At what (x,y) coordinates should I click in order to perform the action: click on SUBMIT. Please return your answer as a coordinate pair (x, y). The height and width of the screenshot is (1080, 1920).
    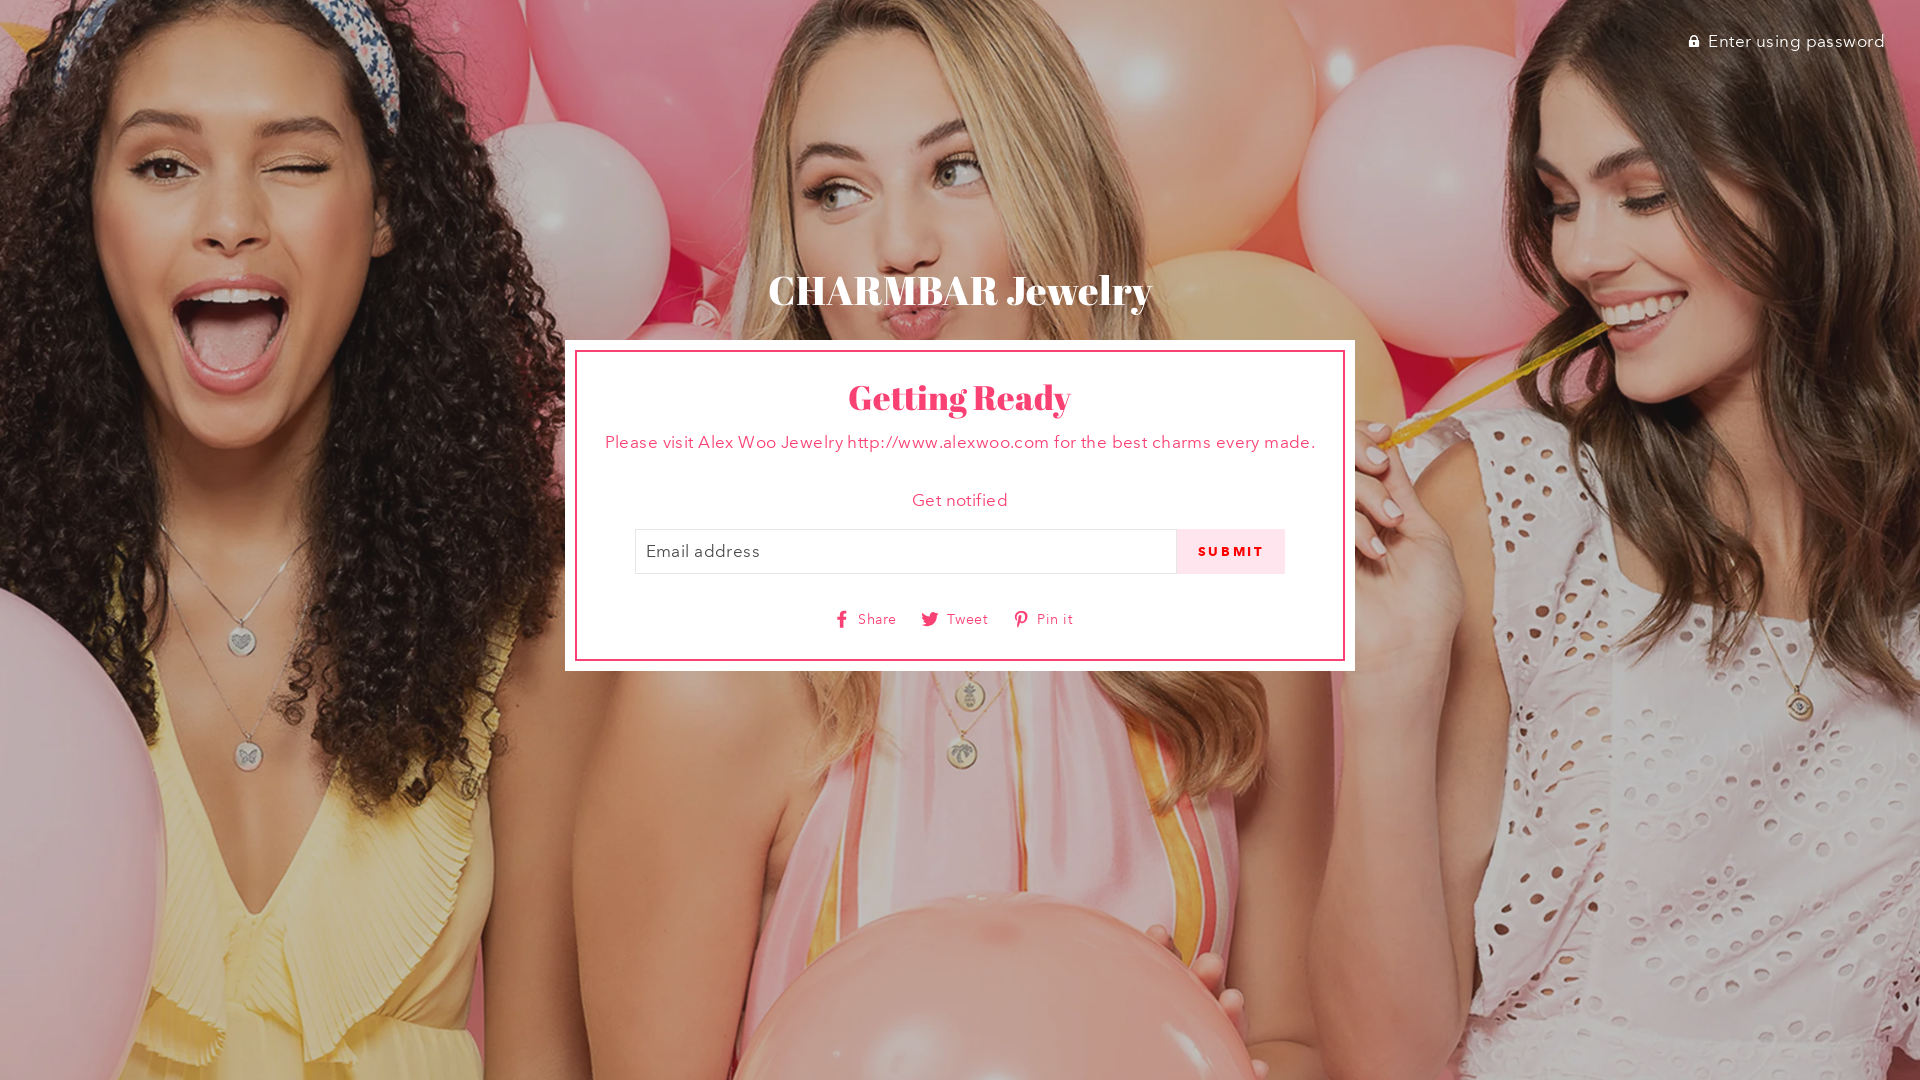
    Looking at the image, I should click on (1232, 552).